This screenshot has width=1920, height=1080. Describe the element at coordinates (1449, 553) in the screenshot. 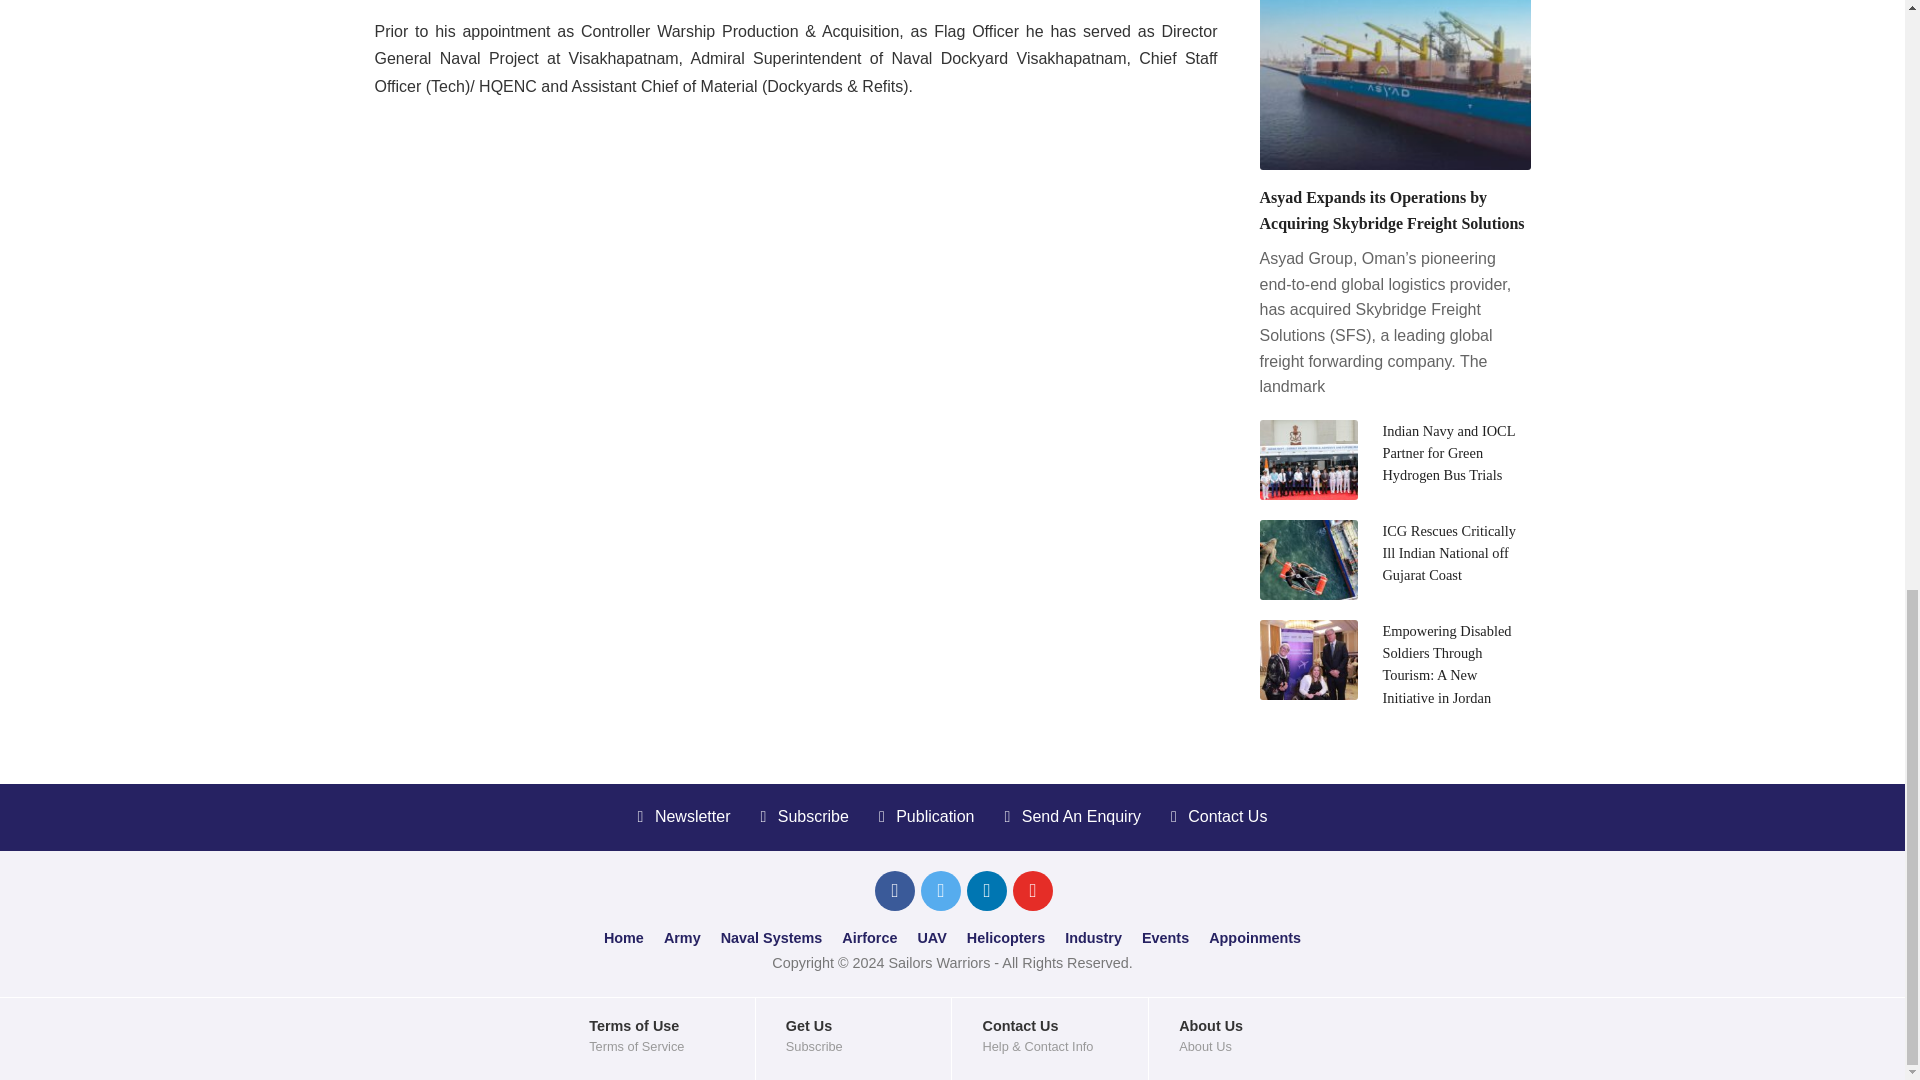

I see `ICG Rescues Critically Ill Indian National off Gujarat Coast` at that location.